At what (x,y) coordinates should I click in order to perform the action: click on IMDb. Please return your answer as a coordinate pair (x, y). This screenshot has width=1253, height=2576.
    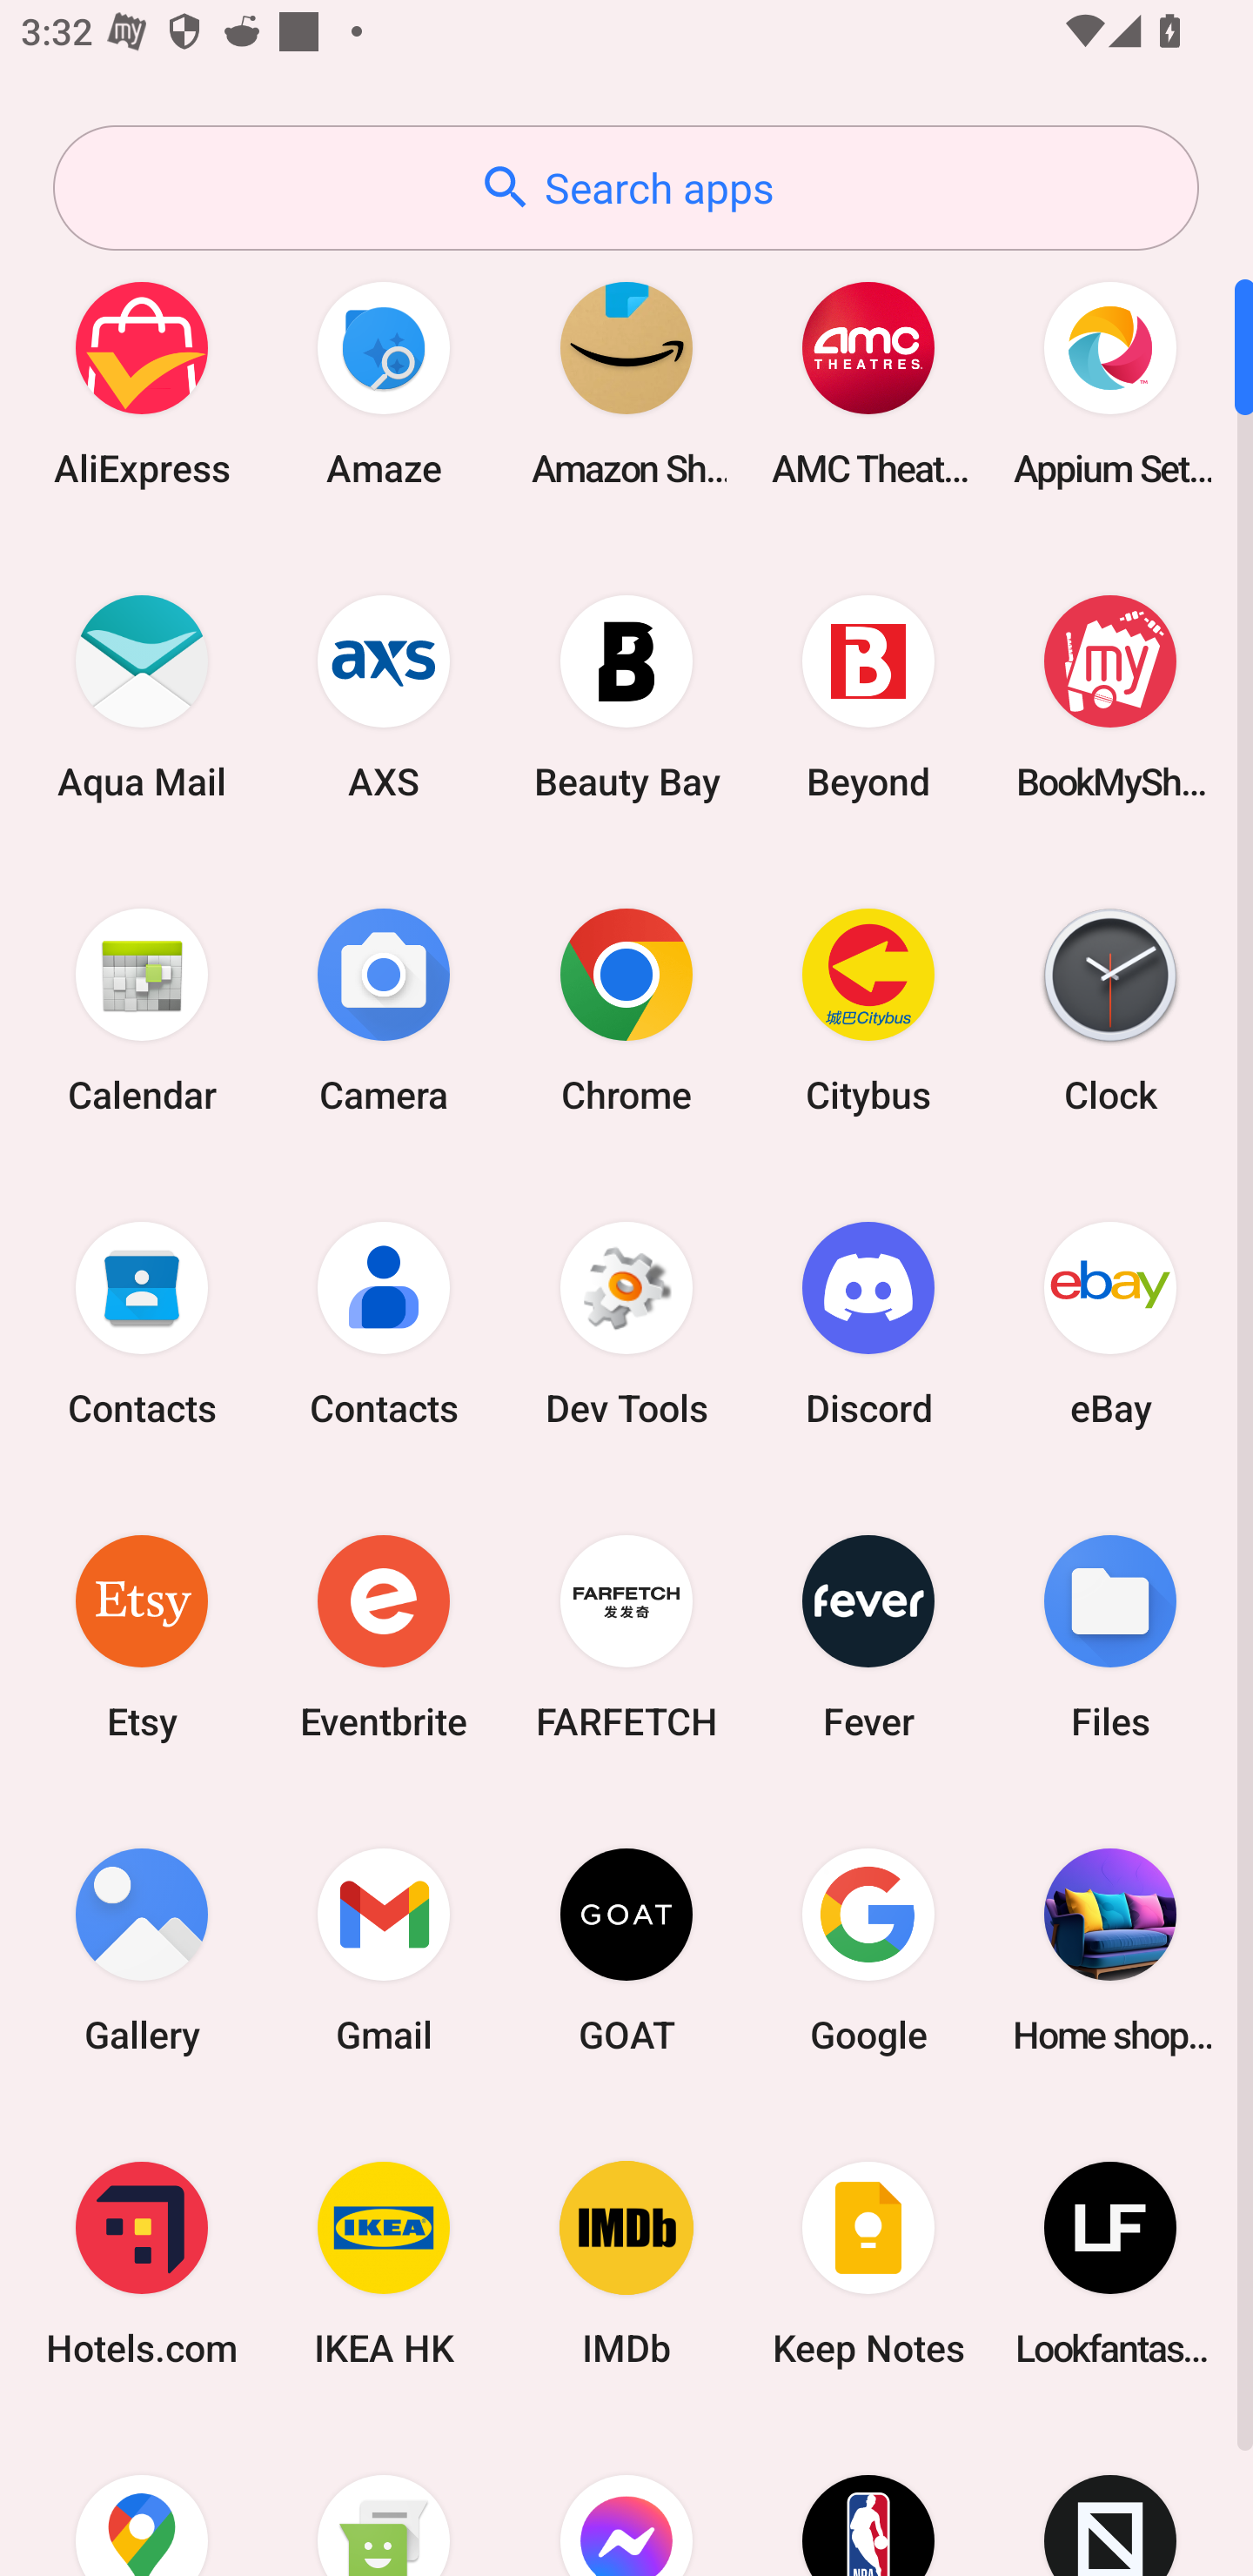
    Looking at the image, I should click on (626, 2264).